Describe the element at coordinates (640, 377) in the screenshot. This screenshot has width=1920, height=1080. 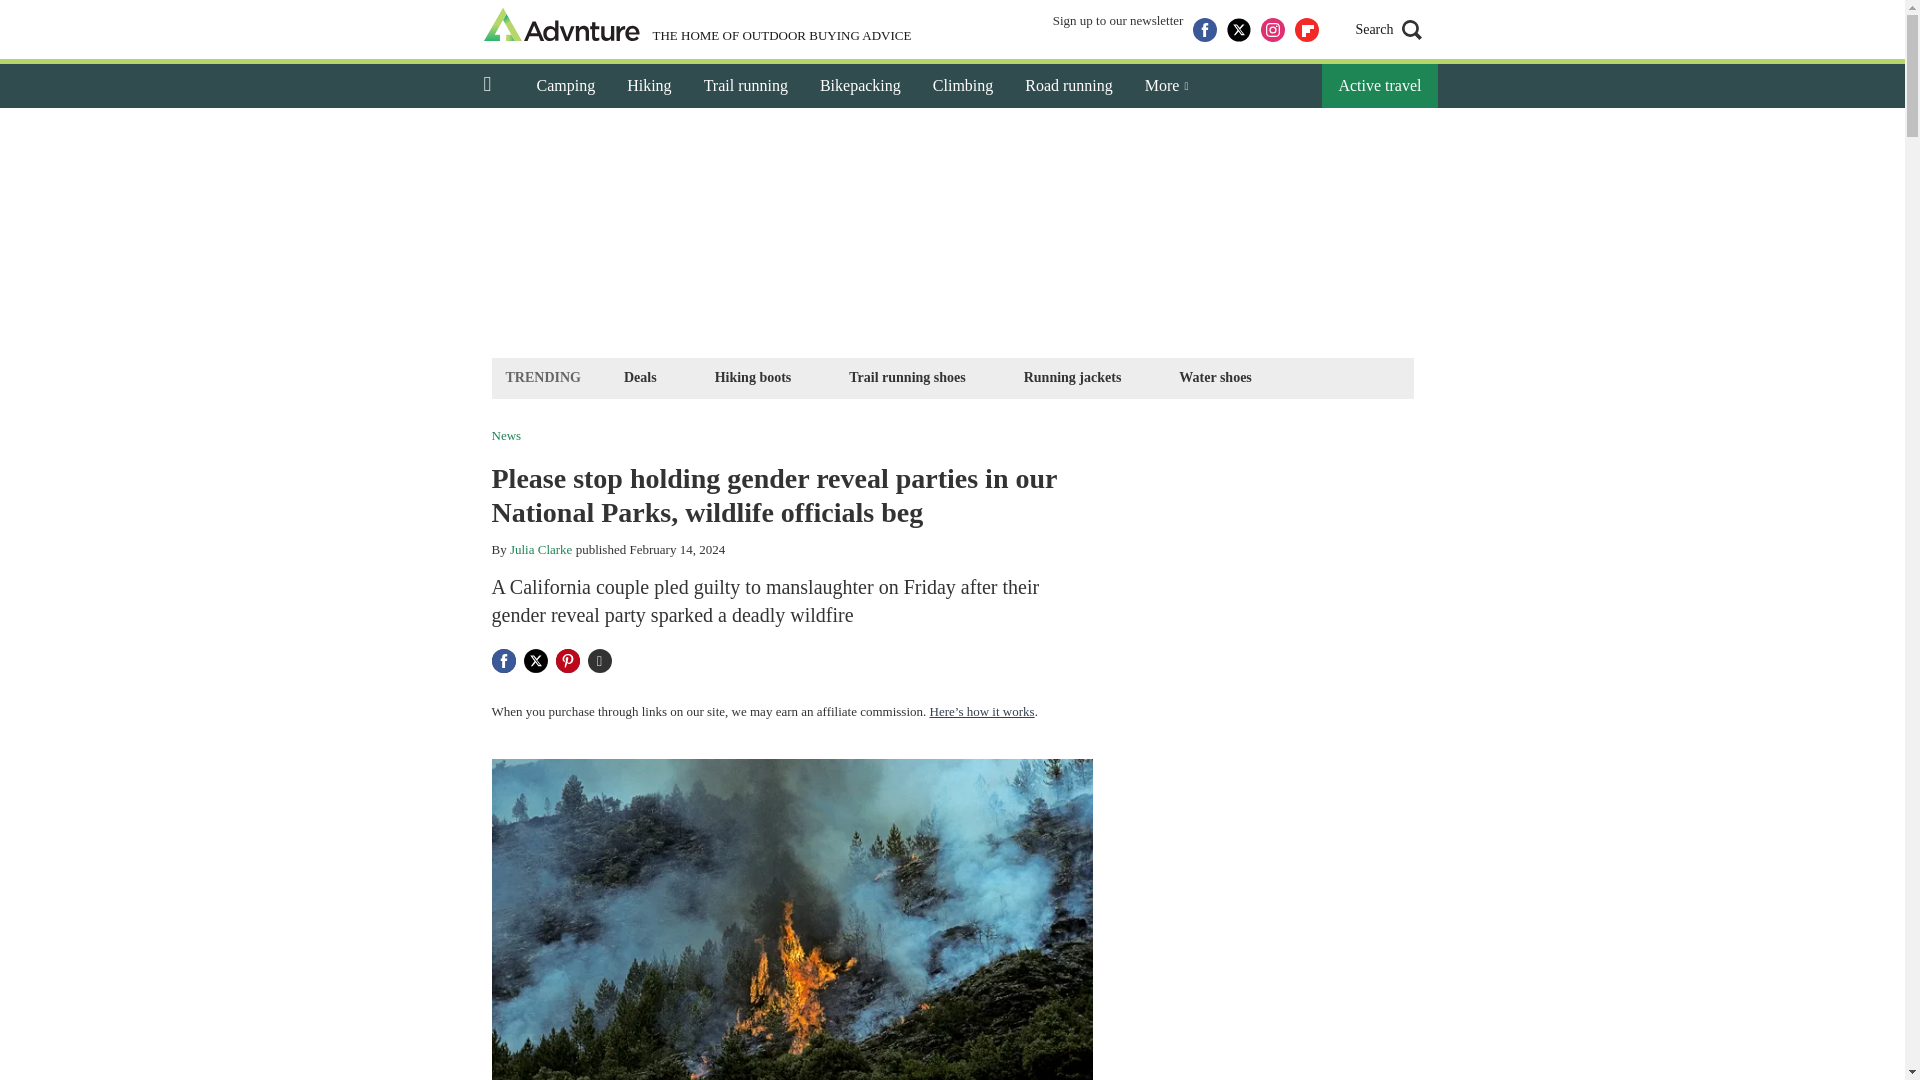
I see `Deals` at that location.